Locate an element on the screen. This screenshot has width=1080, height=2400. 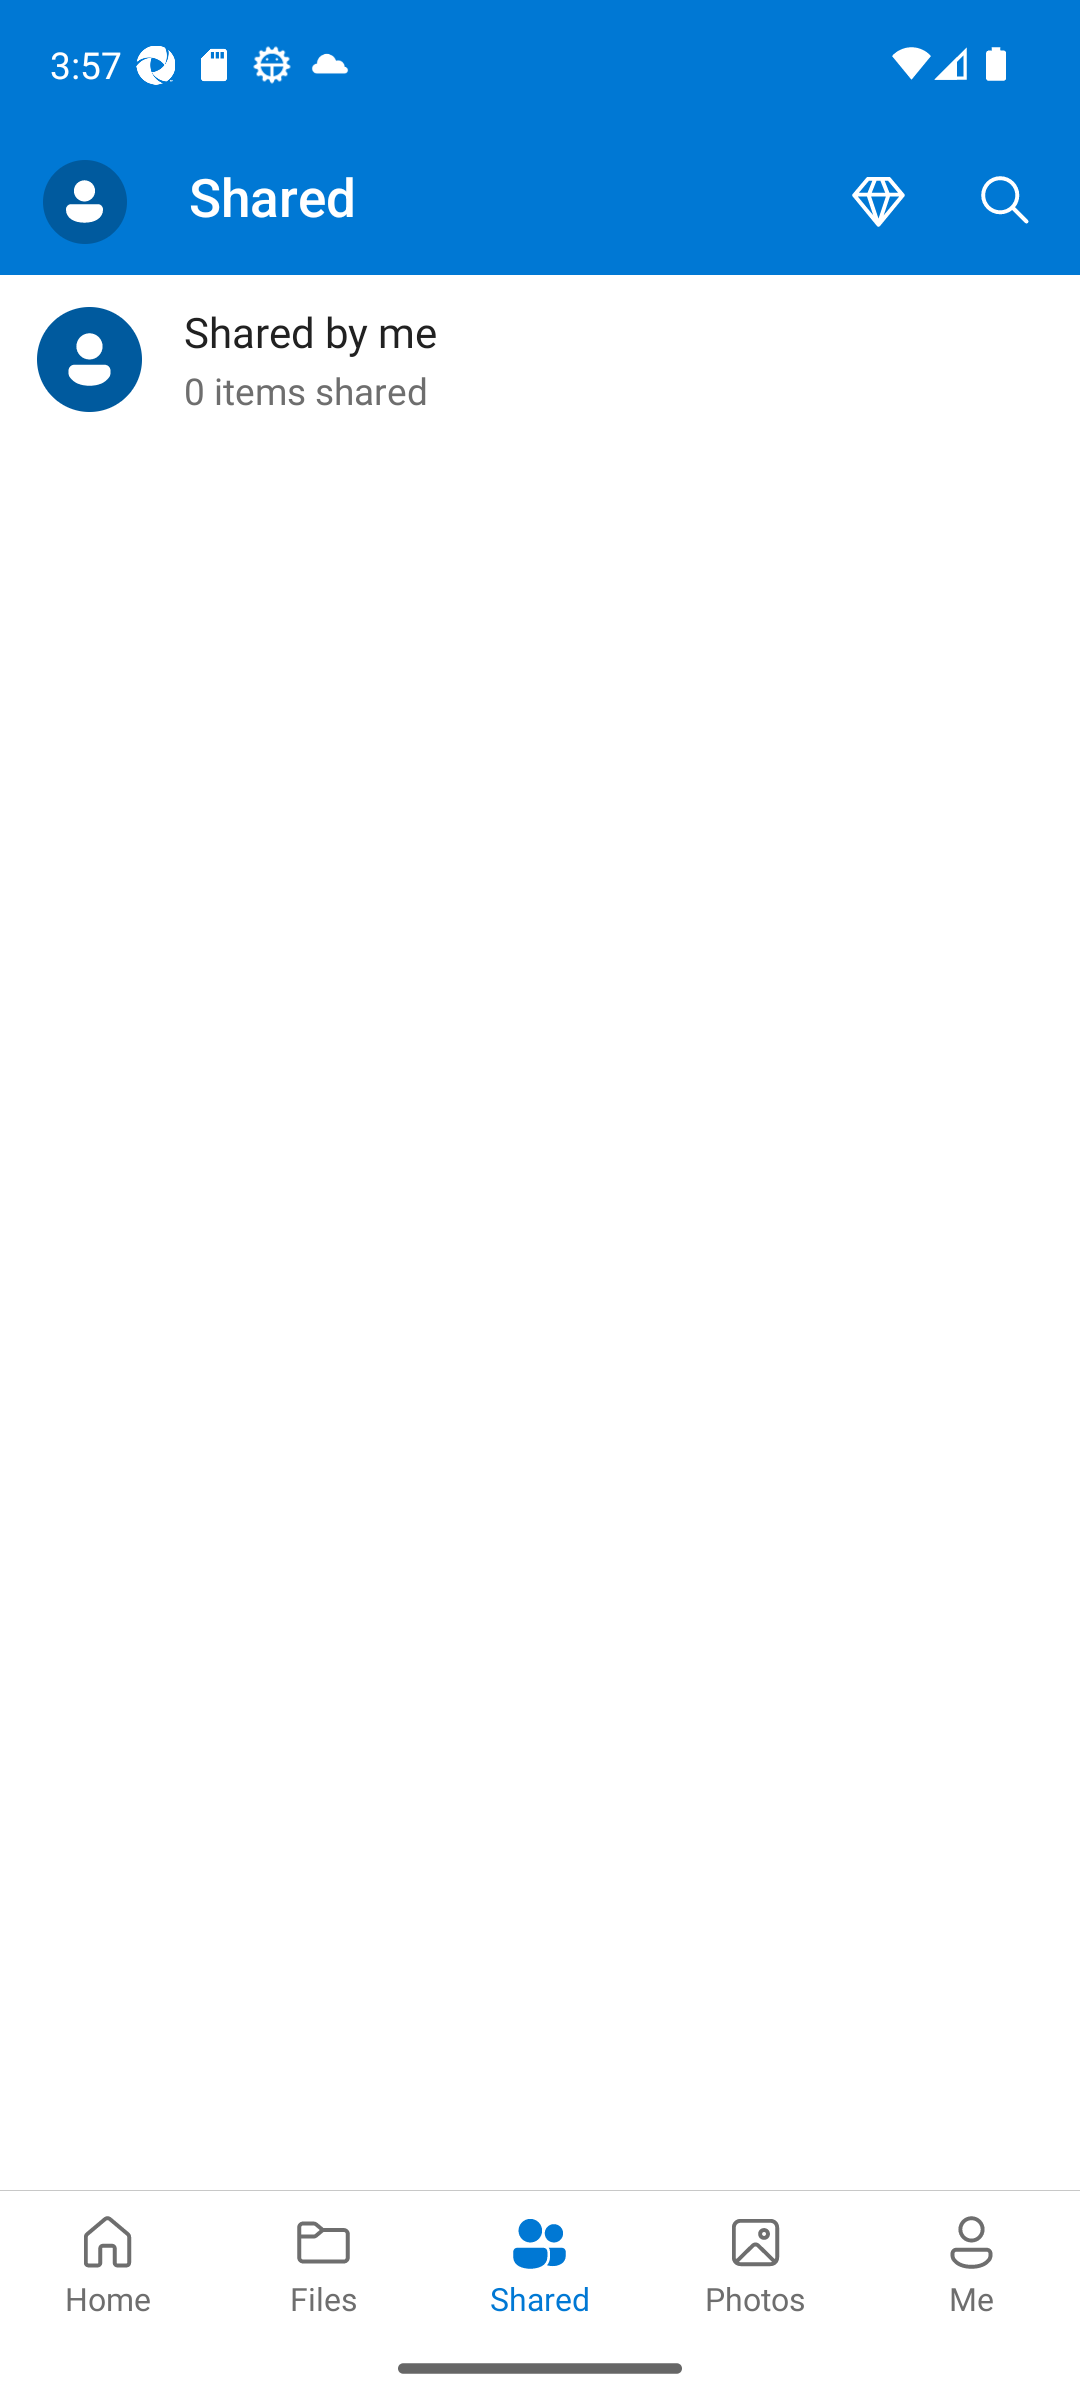
Photos pivot Photos is located at coordinates (756, 2262).